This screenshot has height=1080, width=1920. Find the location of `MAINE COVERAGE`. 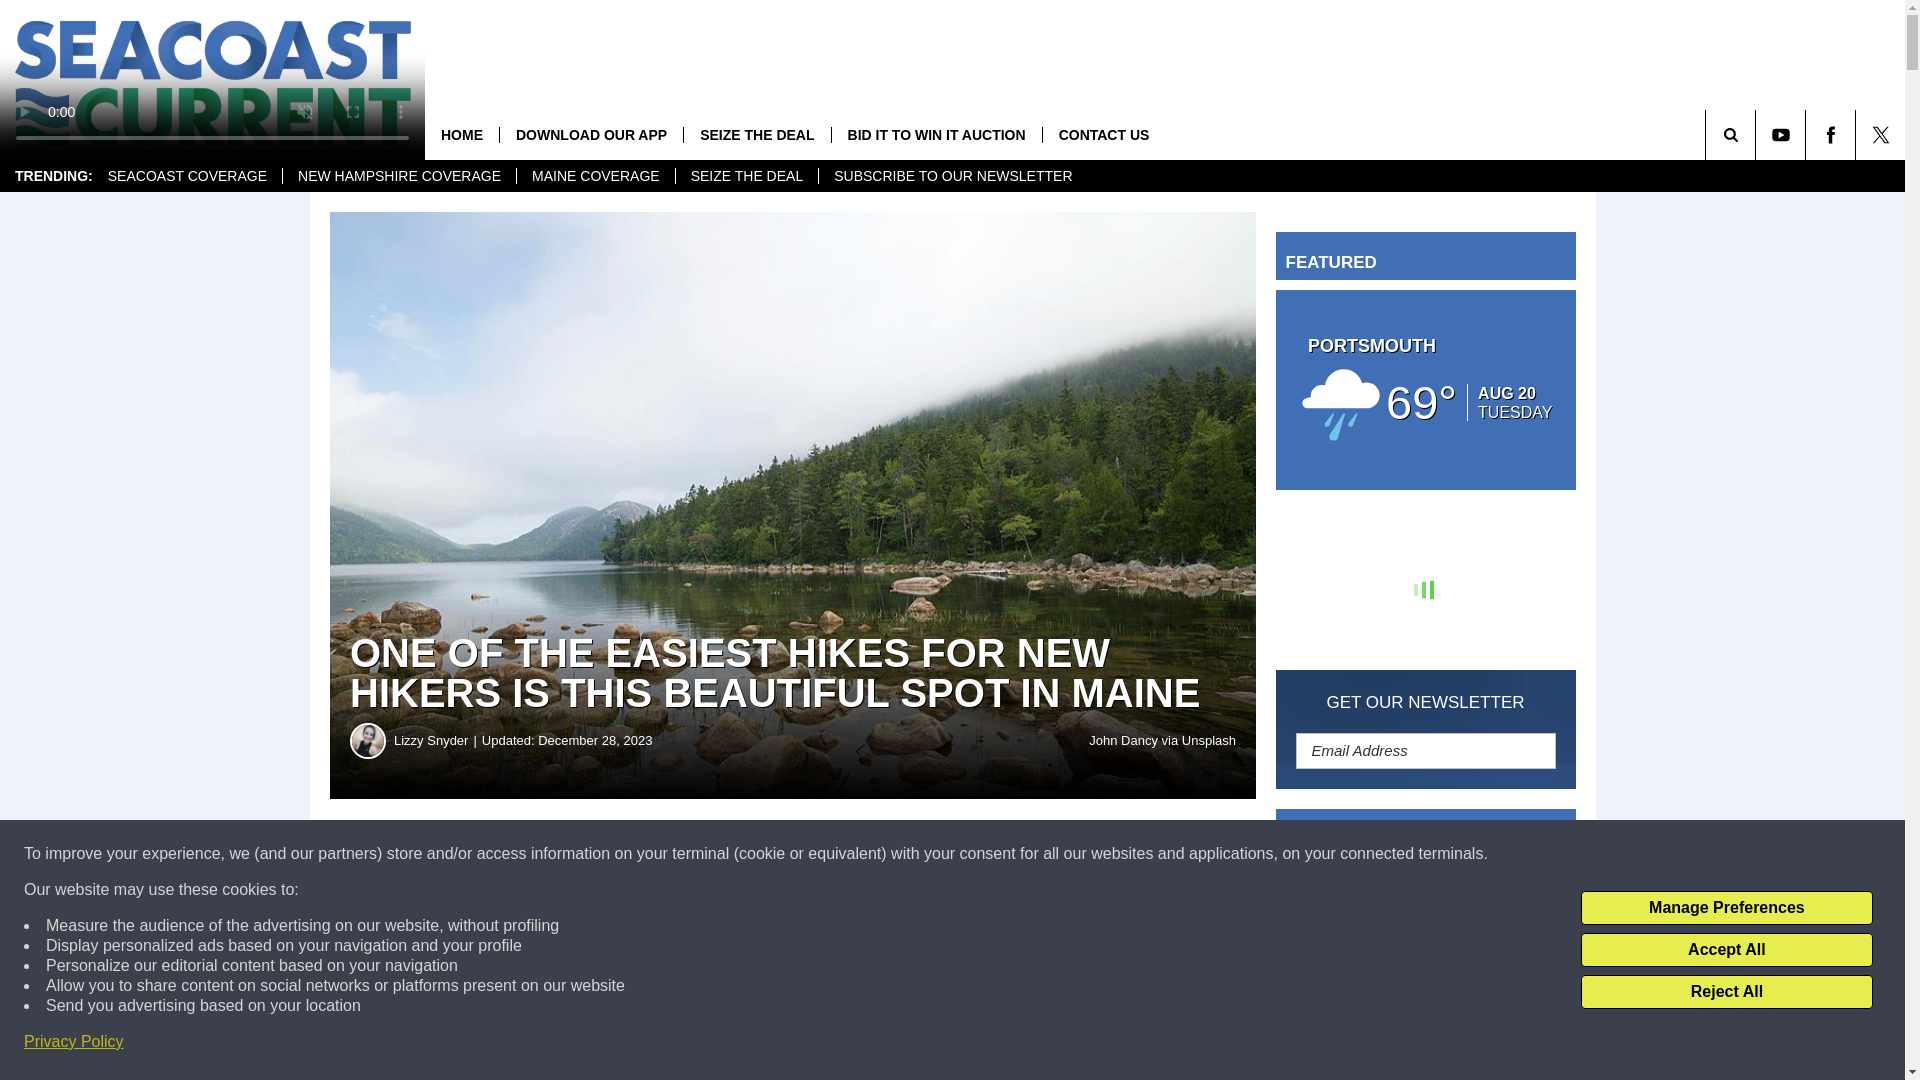

MAINE COVERAGE is located at coordinates (596, 176).